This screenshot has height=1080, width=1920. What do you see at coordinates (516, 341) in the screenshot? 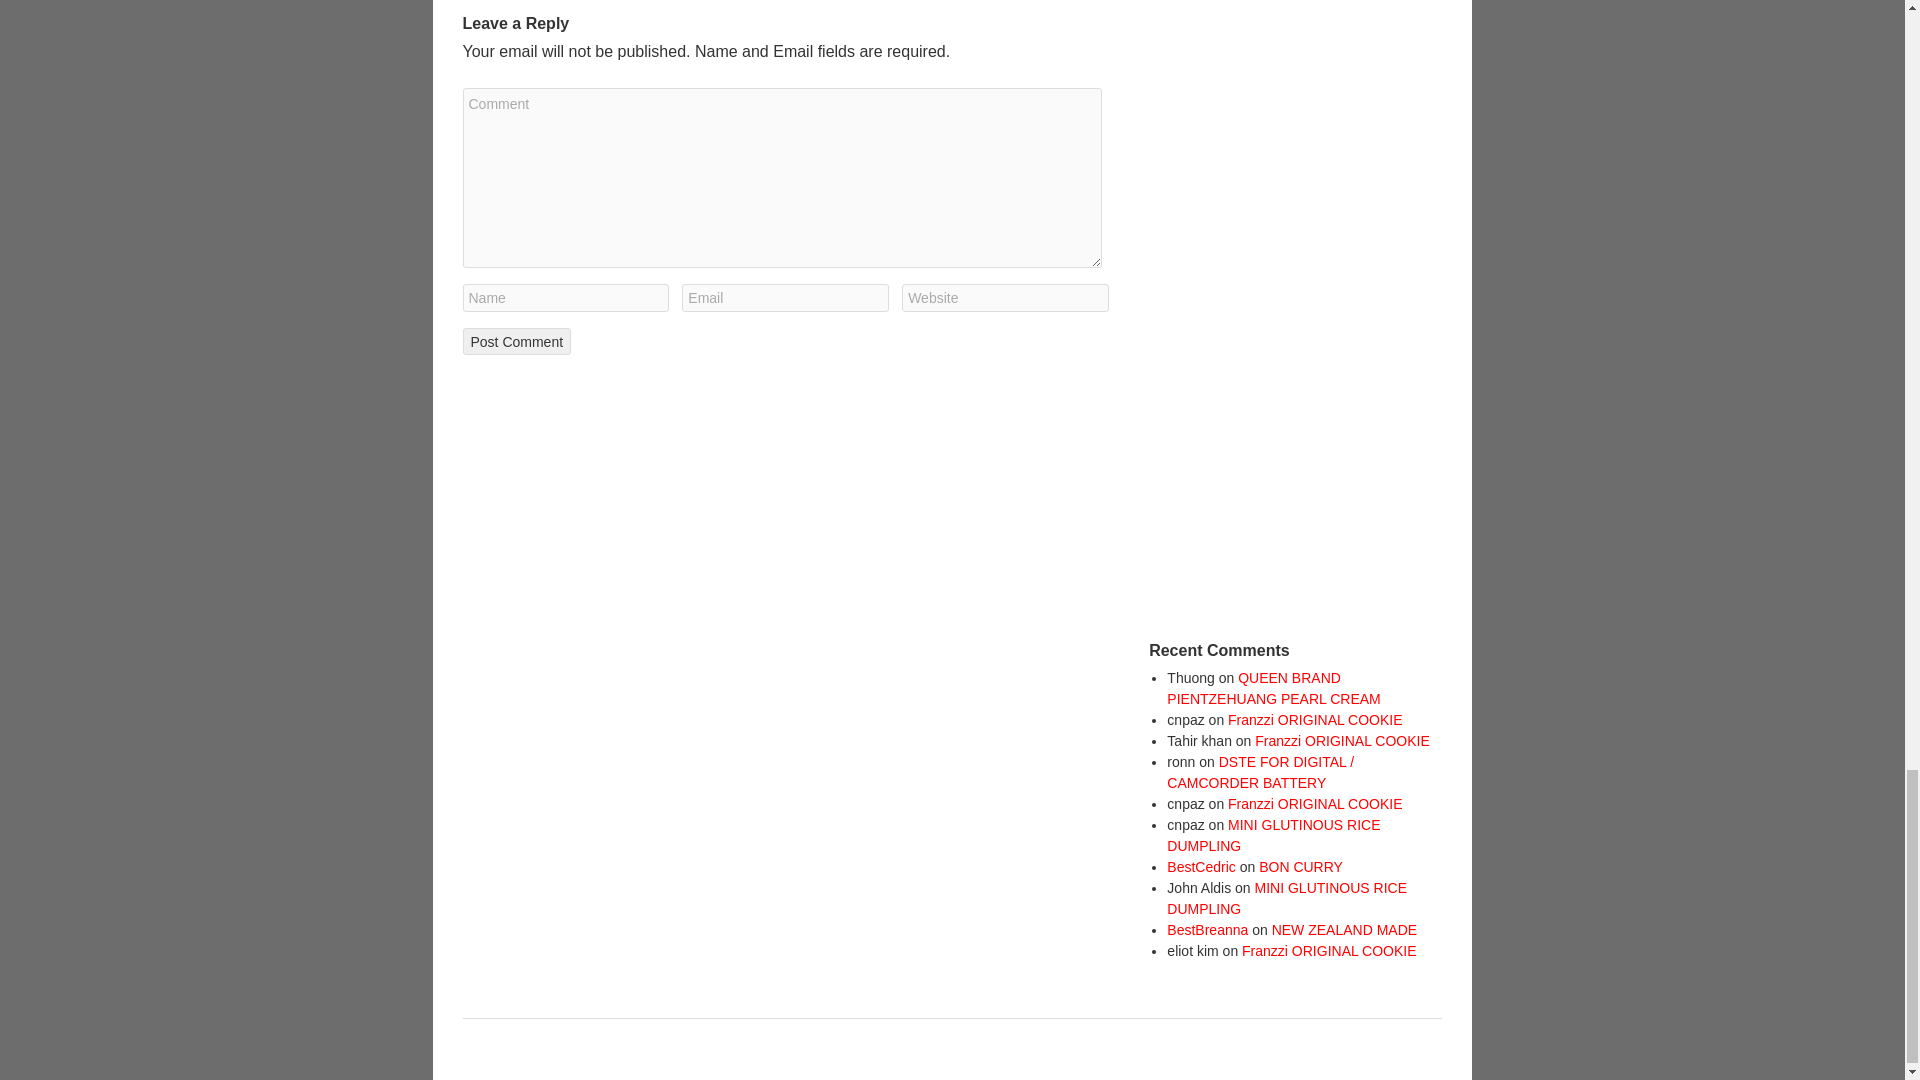
I see `Post Comment` at bounding box center [516, 341].